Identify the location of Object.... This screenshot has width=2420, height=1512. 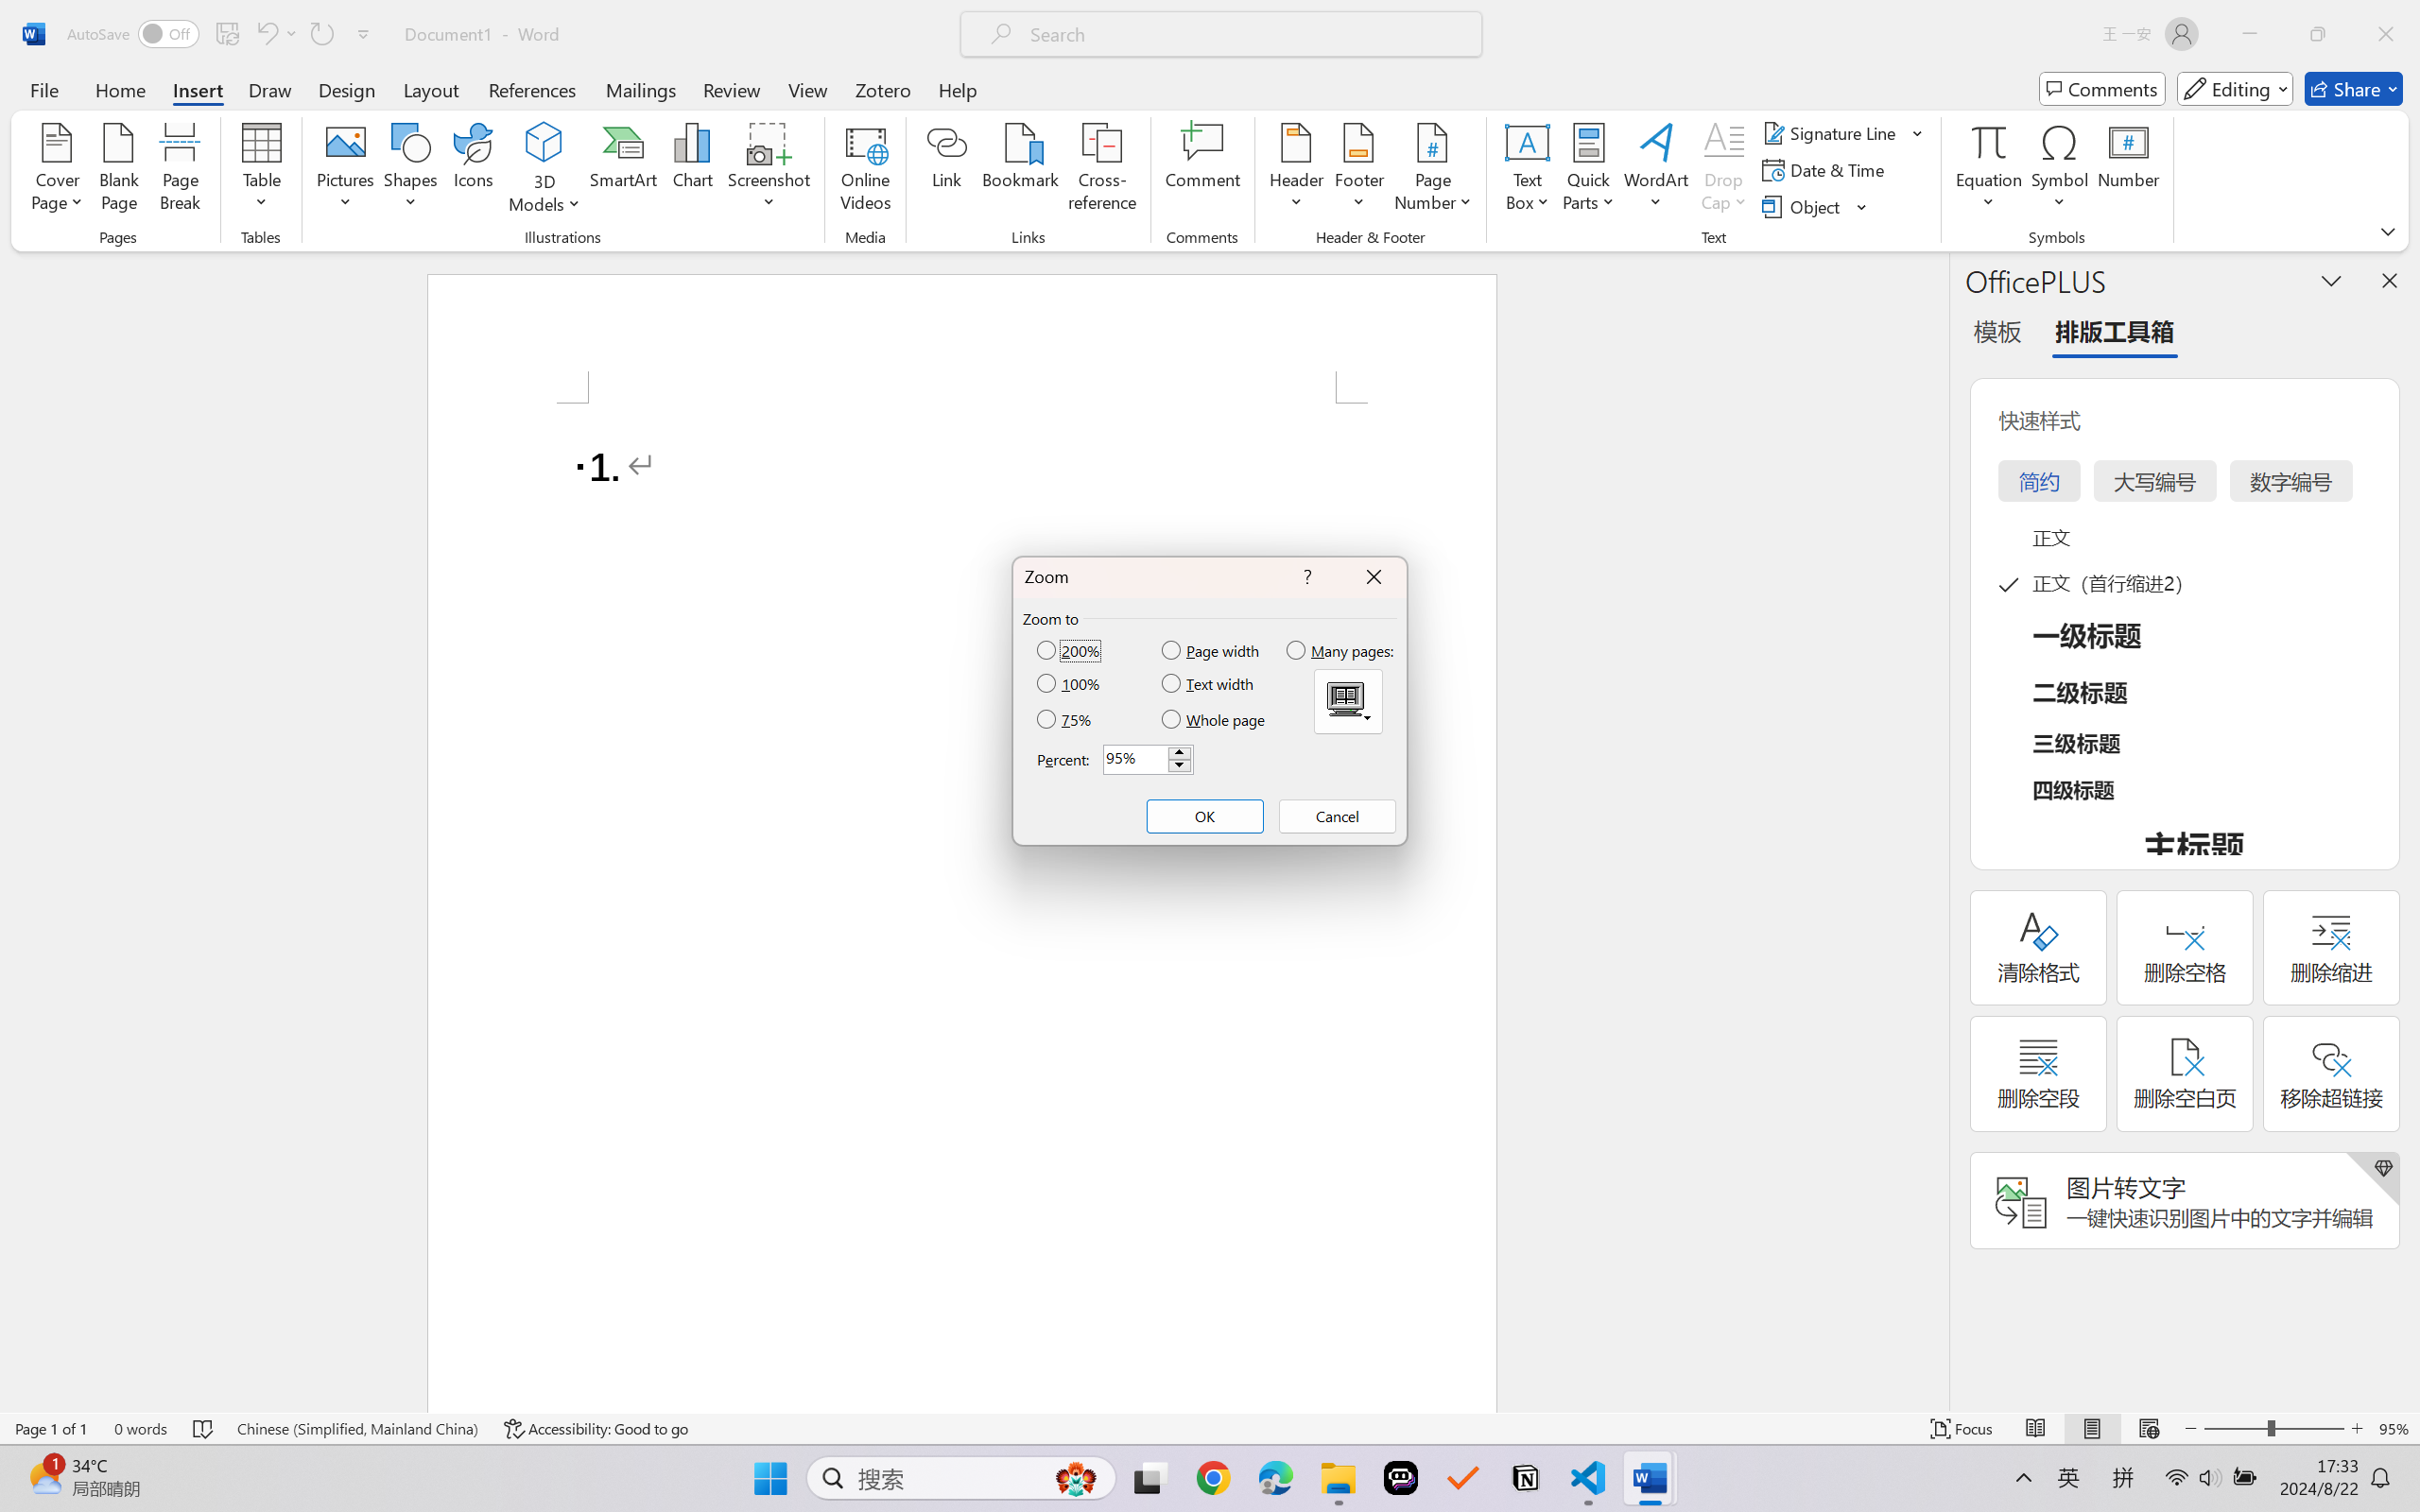
(1816, 206).